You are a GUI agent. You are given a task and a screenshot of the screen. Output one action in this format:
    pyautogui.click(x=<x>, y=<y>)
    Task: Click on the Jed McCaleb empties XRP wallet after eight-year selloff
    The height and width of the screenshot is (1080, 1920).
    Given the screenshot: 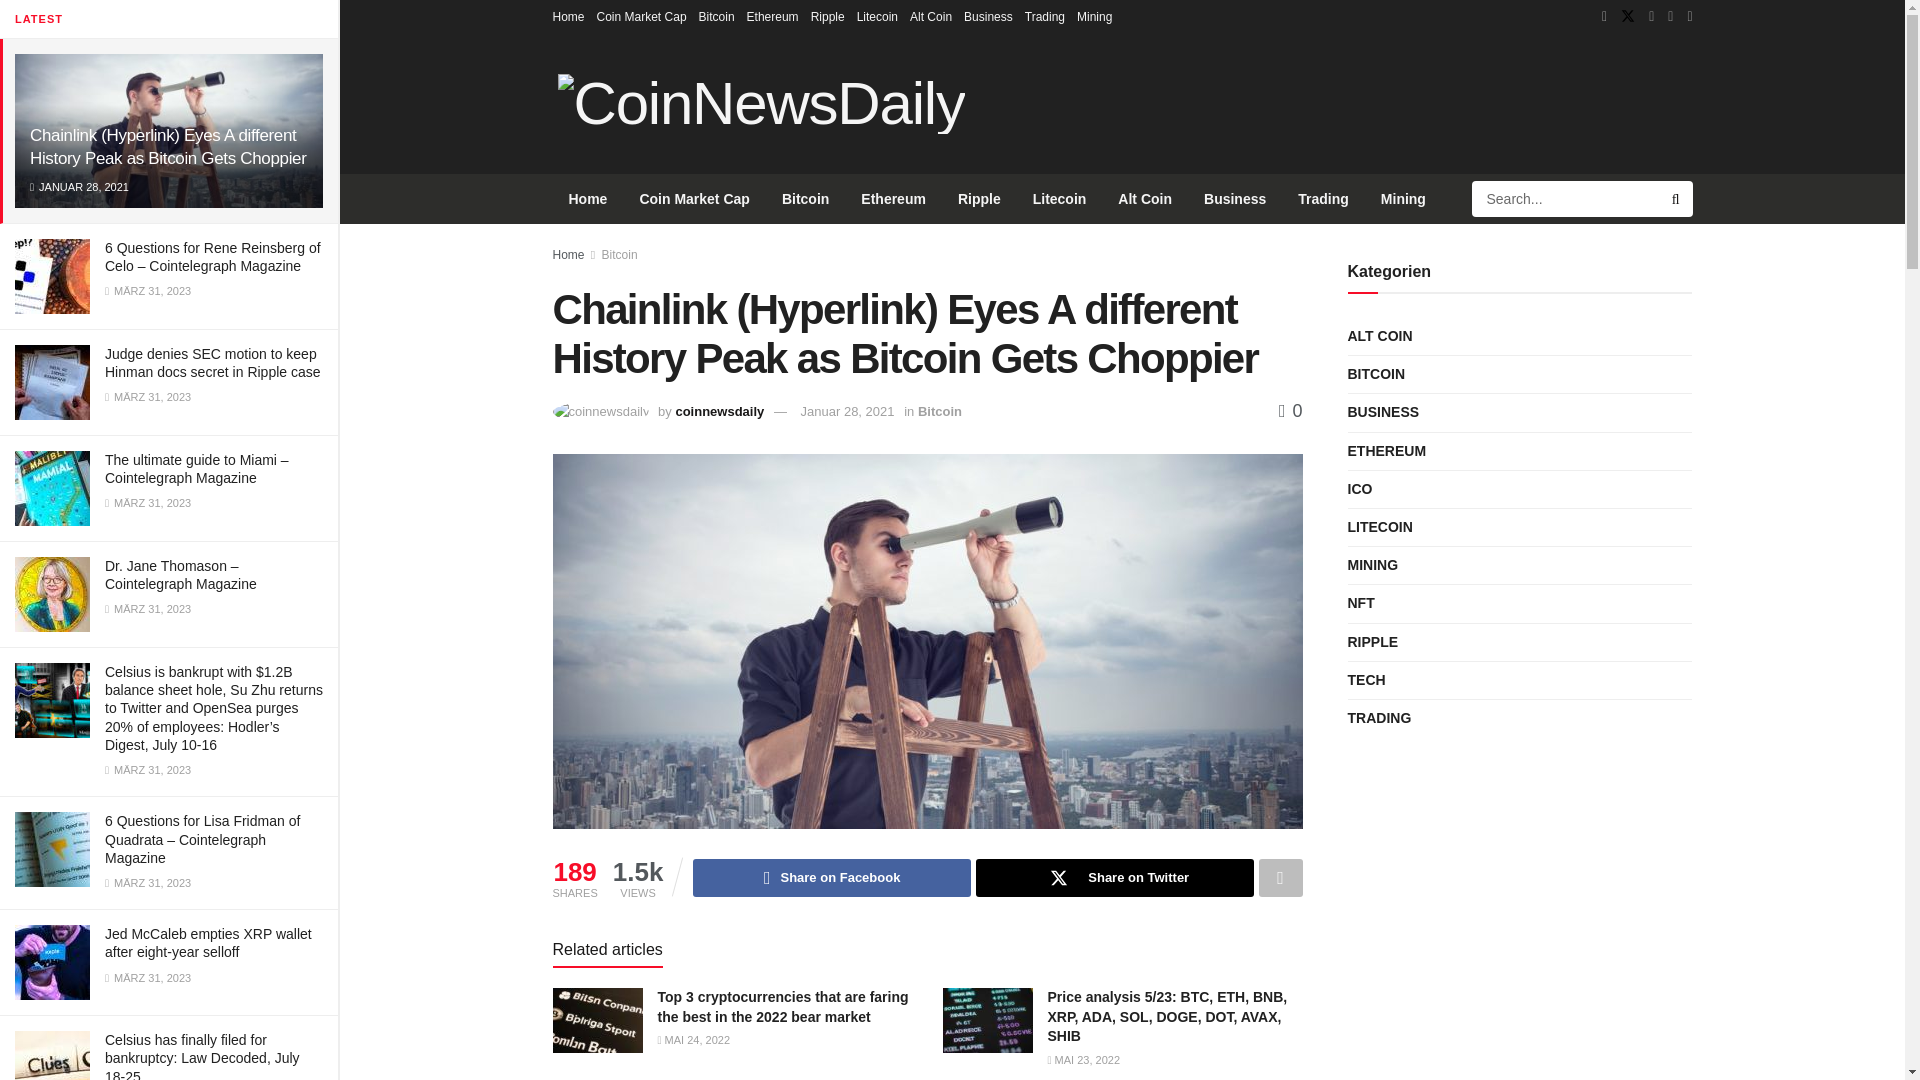 What is the action you would take?
    pyautogui.click(x=208, y=942)
    